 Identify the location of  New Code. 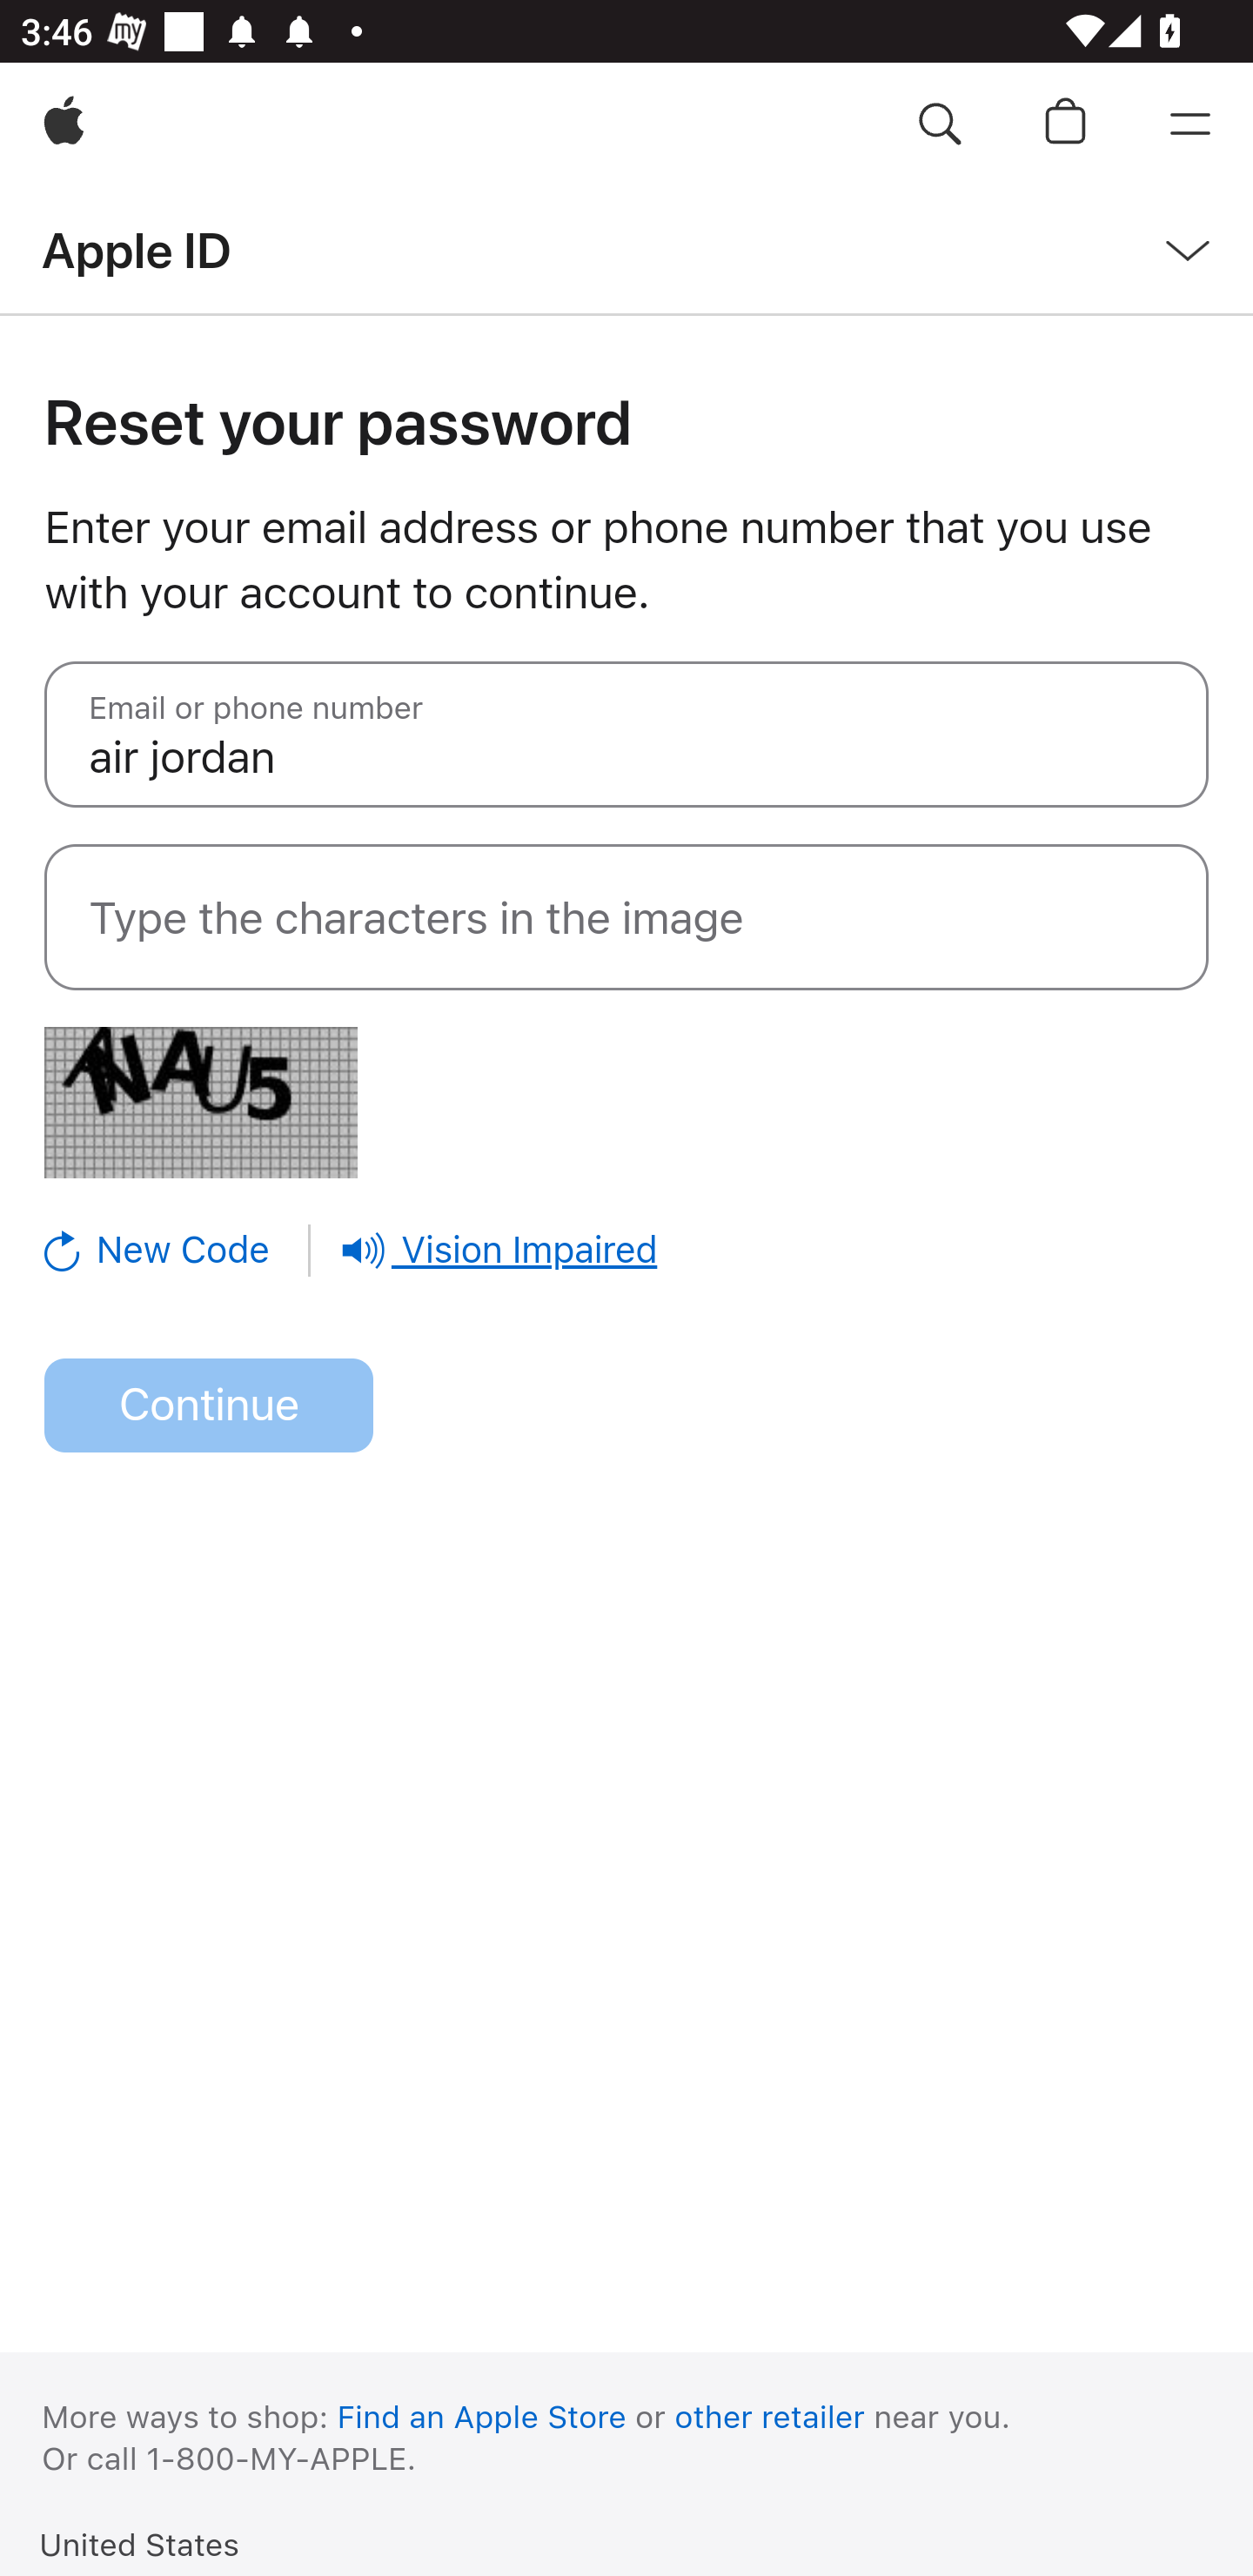
(178, 1250).